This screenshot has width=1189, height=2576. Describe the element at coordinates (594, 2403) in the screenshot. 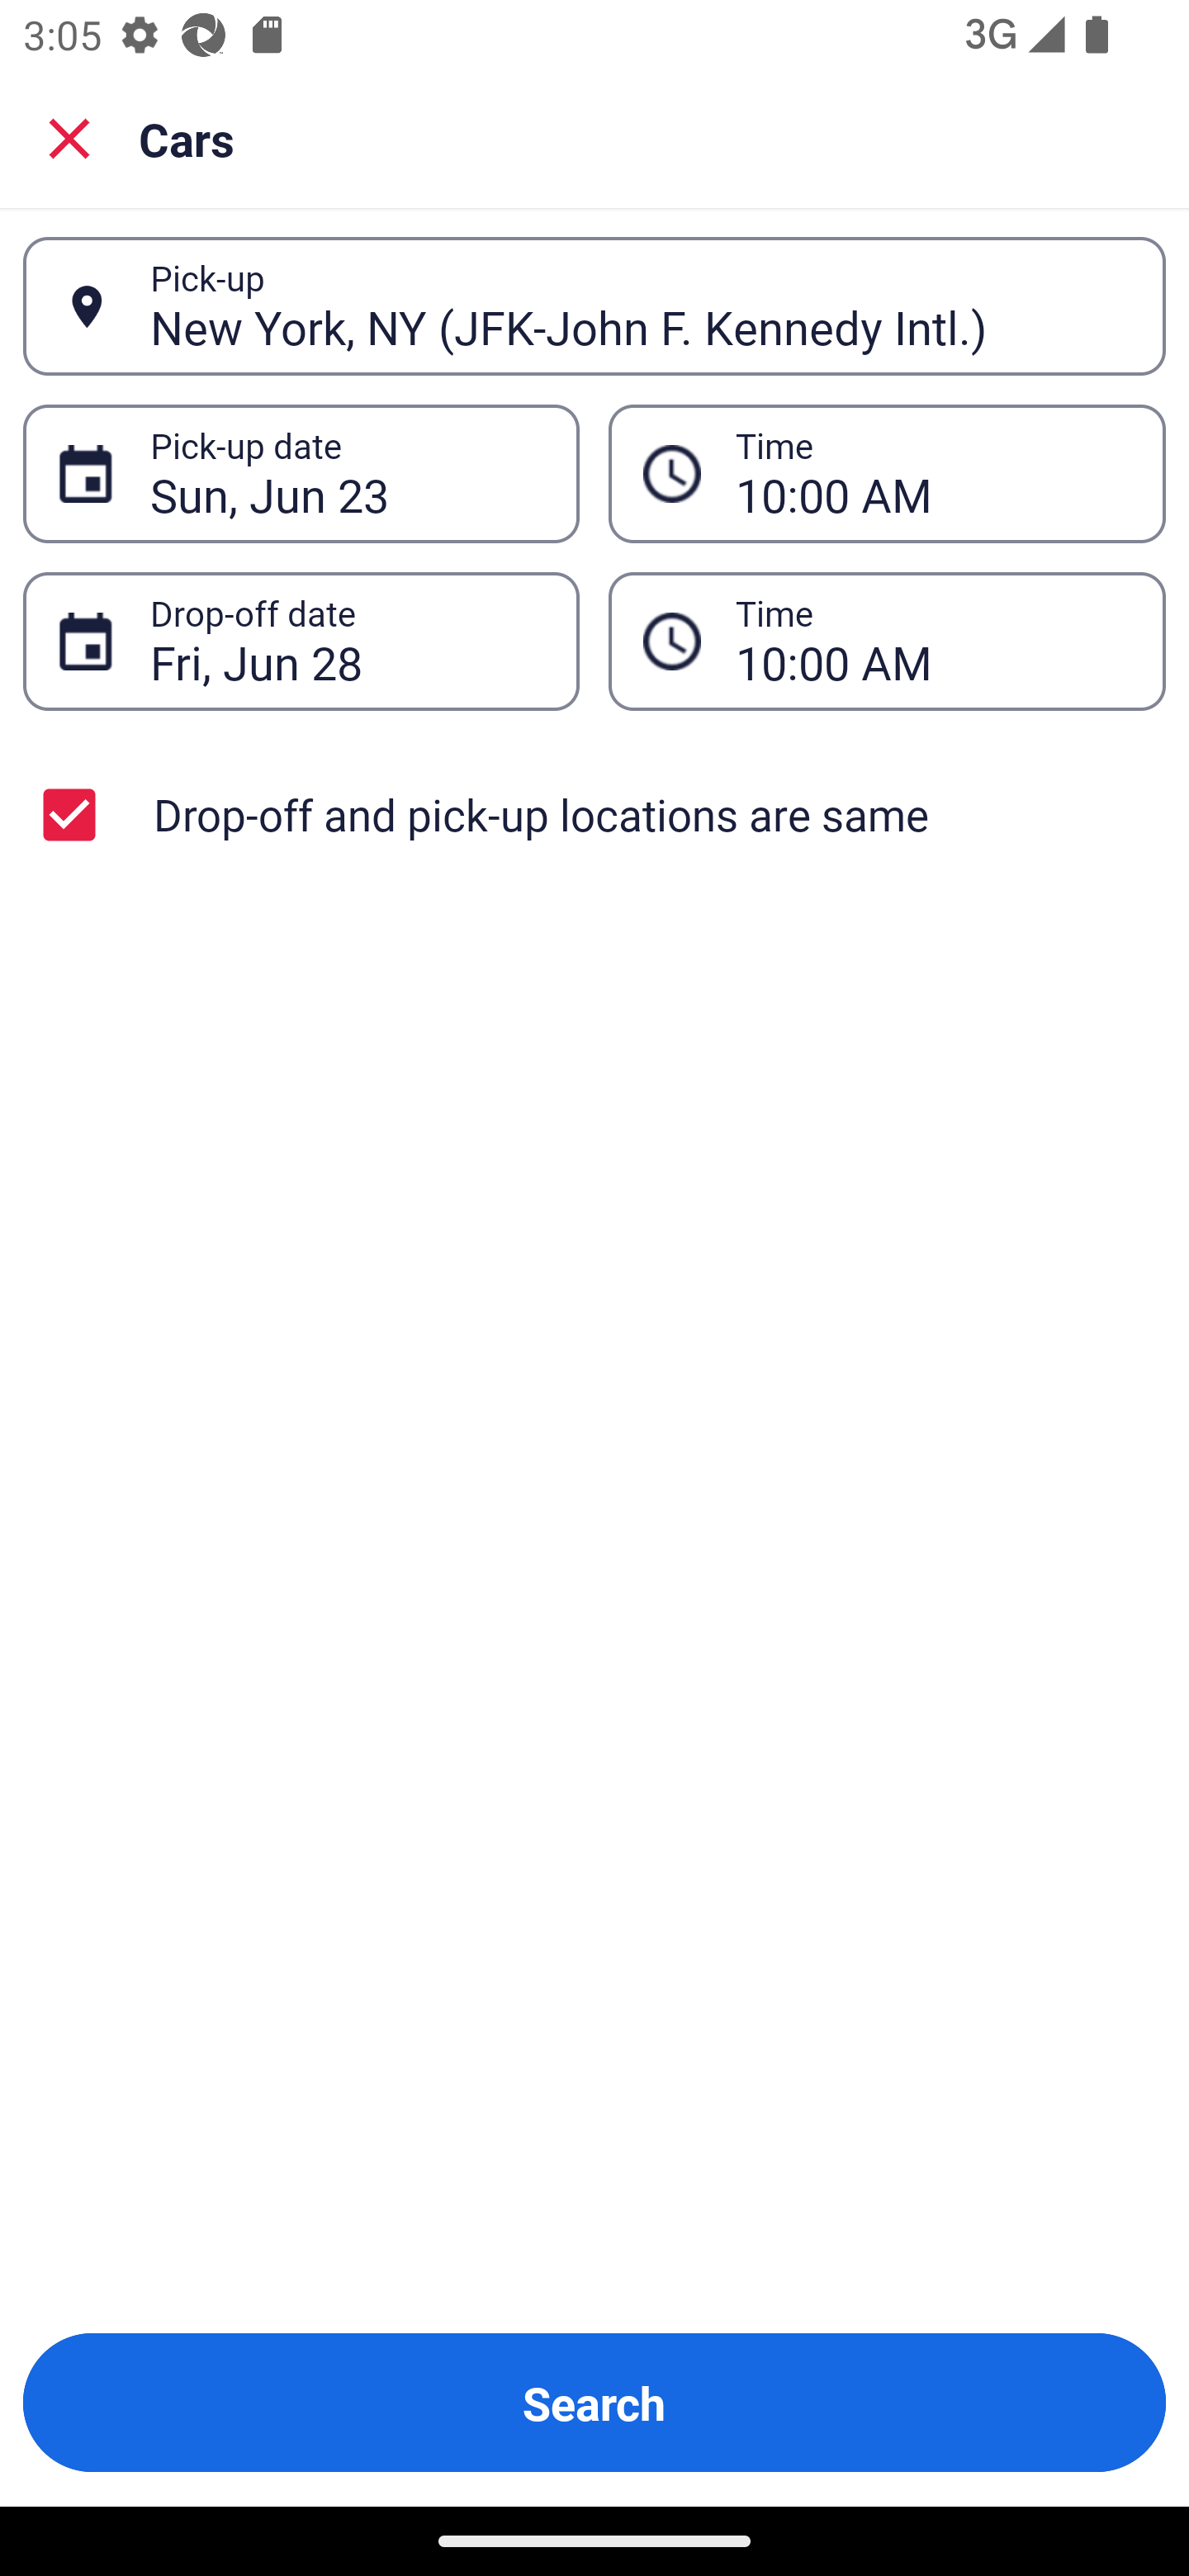

I see `Search Button Search` at that location.